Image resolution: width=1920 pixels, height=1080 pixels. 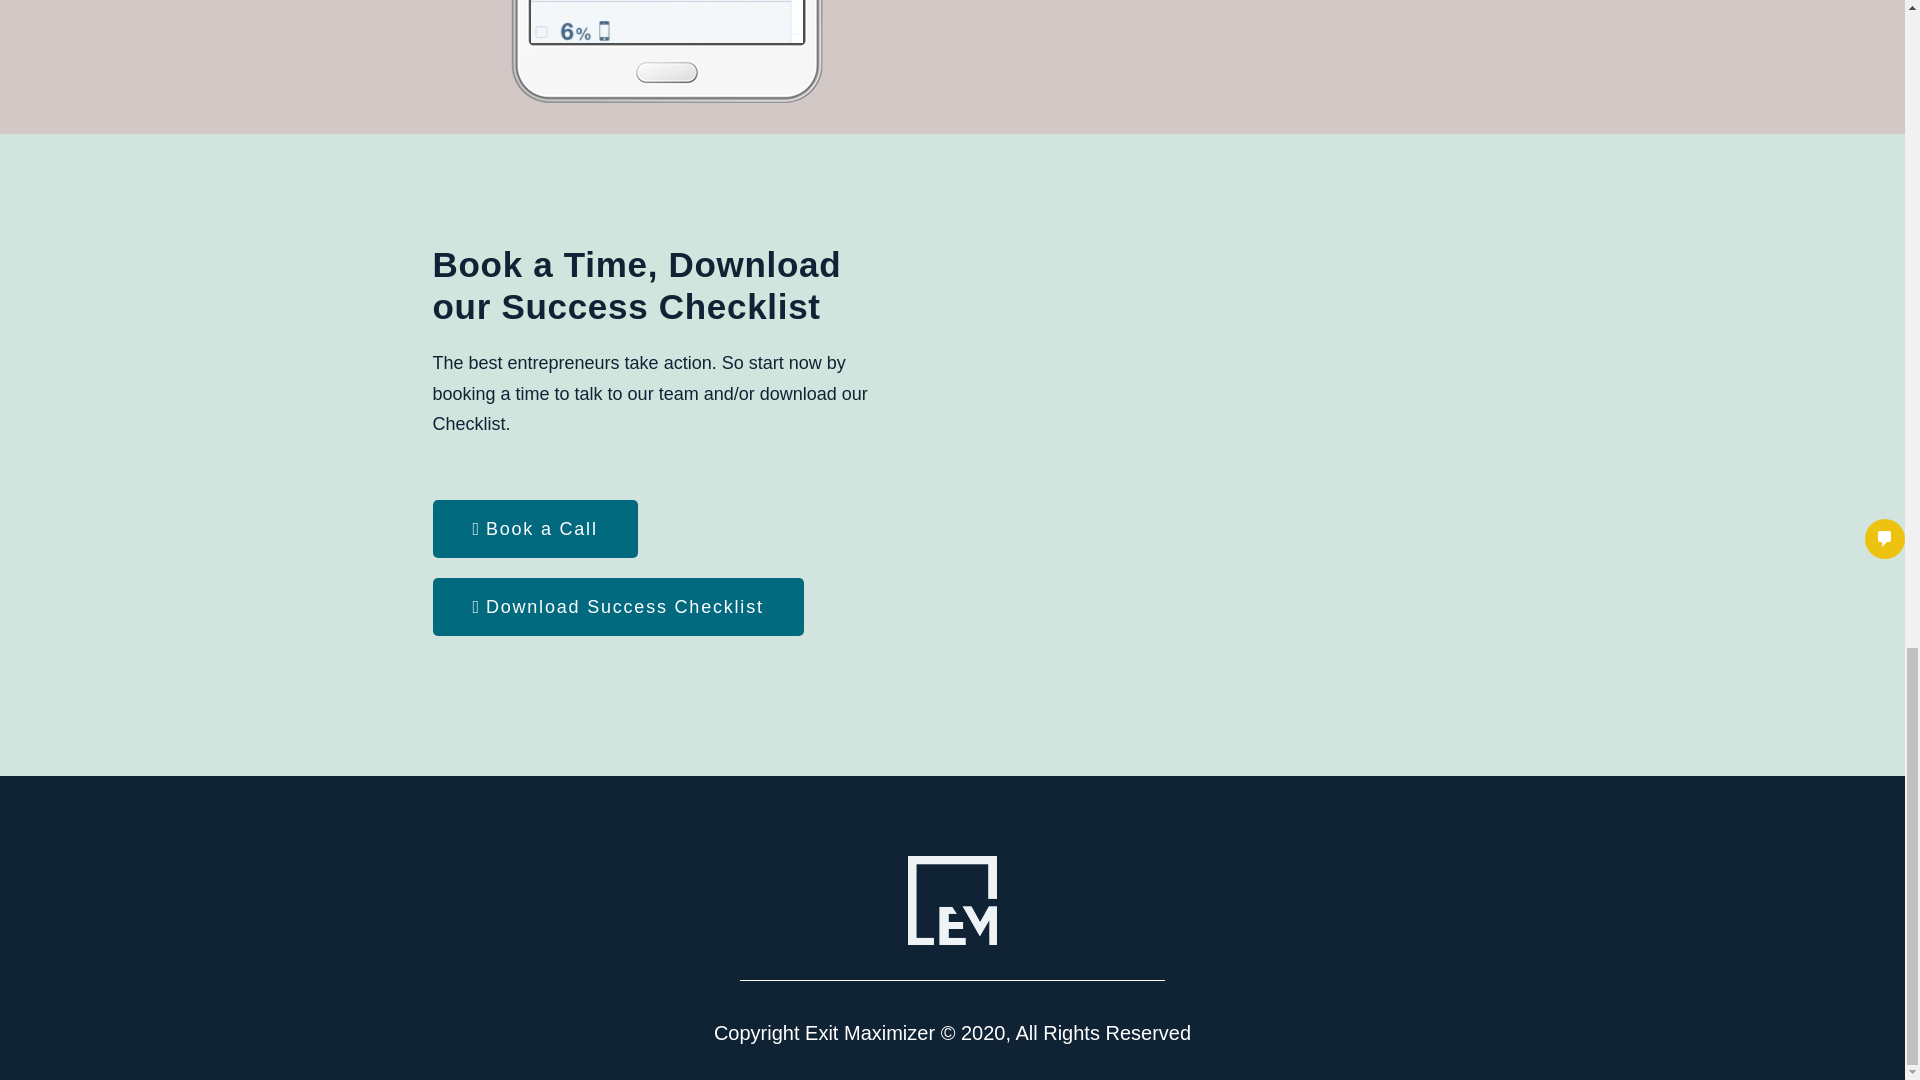 What do you see at coordinates (617, 606) in the screenshot?
I see `Download Success Checklist` at bounding box center [617, 606].